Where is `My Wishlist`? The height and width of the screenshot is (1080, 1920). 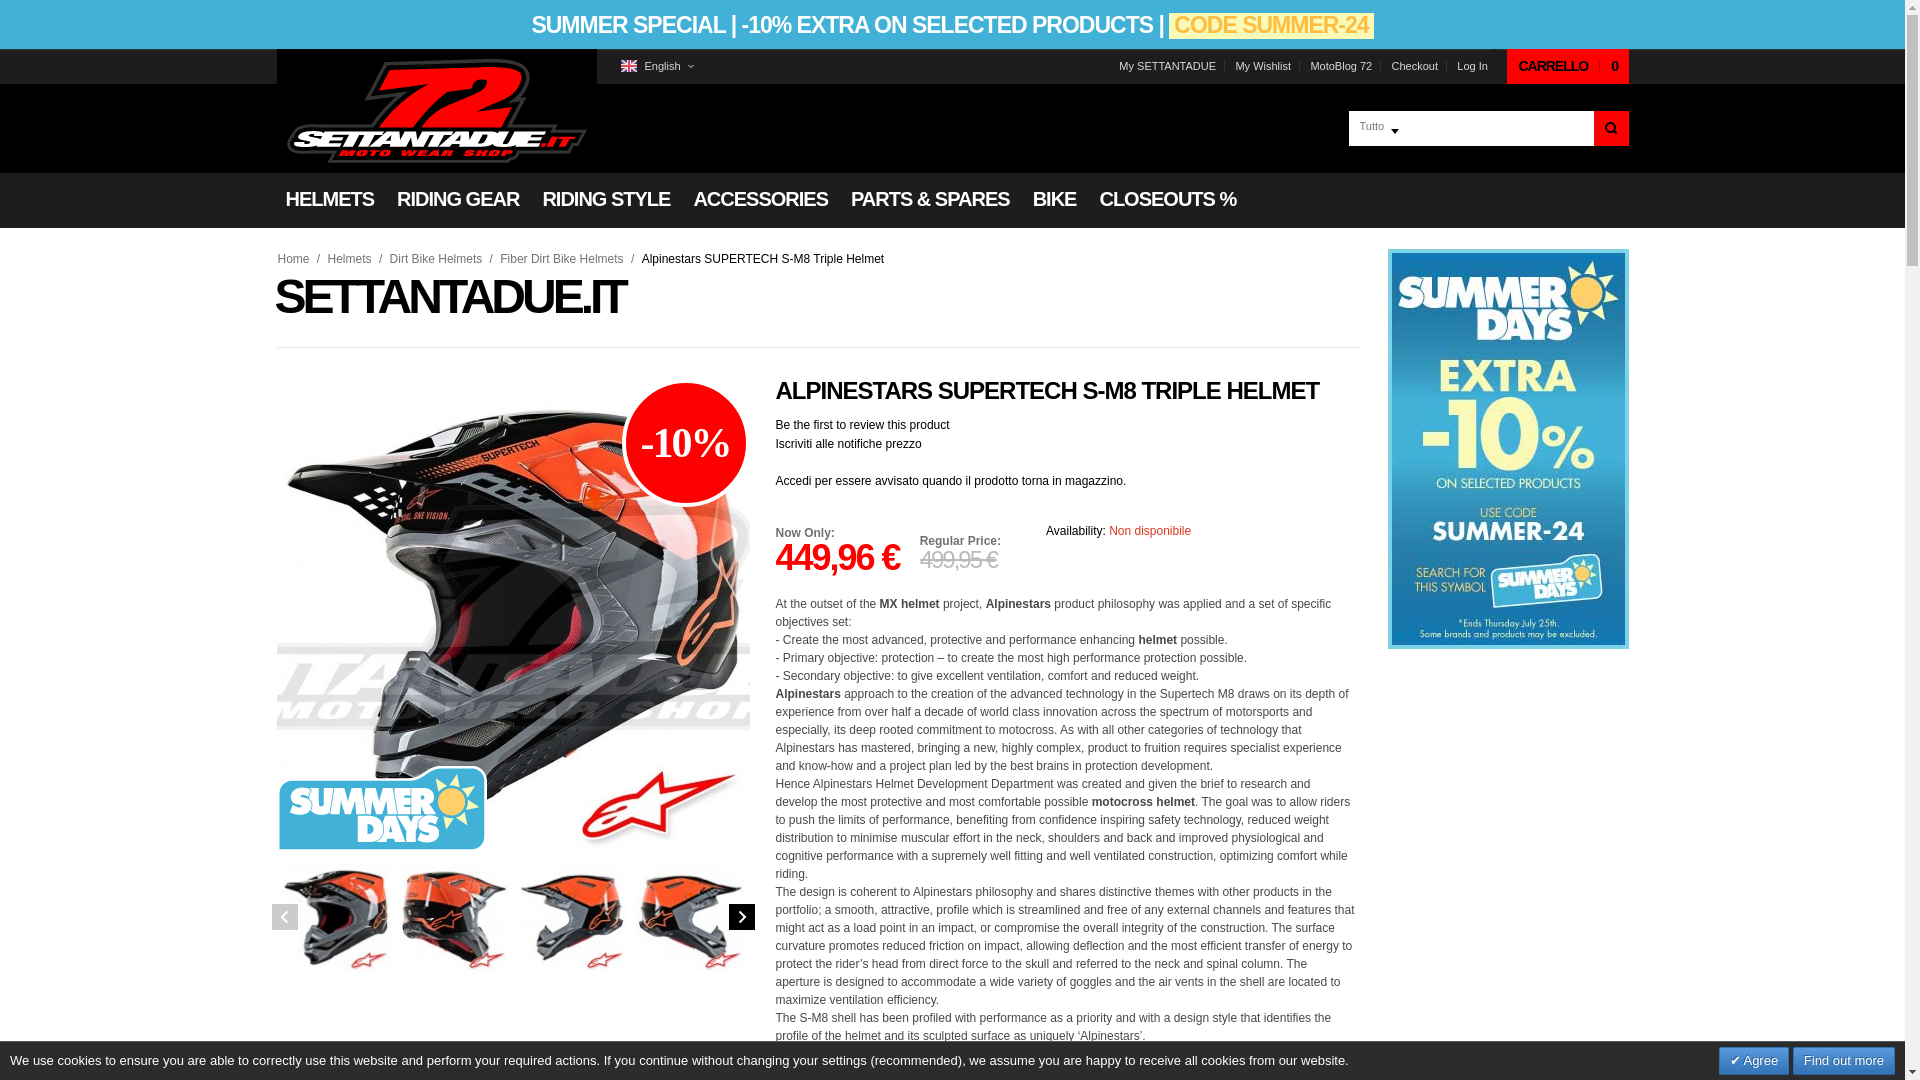 My Wishlist is located at coordinates (1262, 66).